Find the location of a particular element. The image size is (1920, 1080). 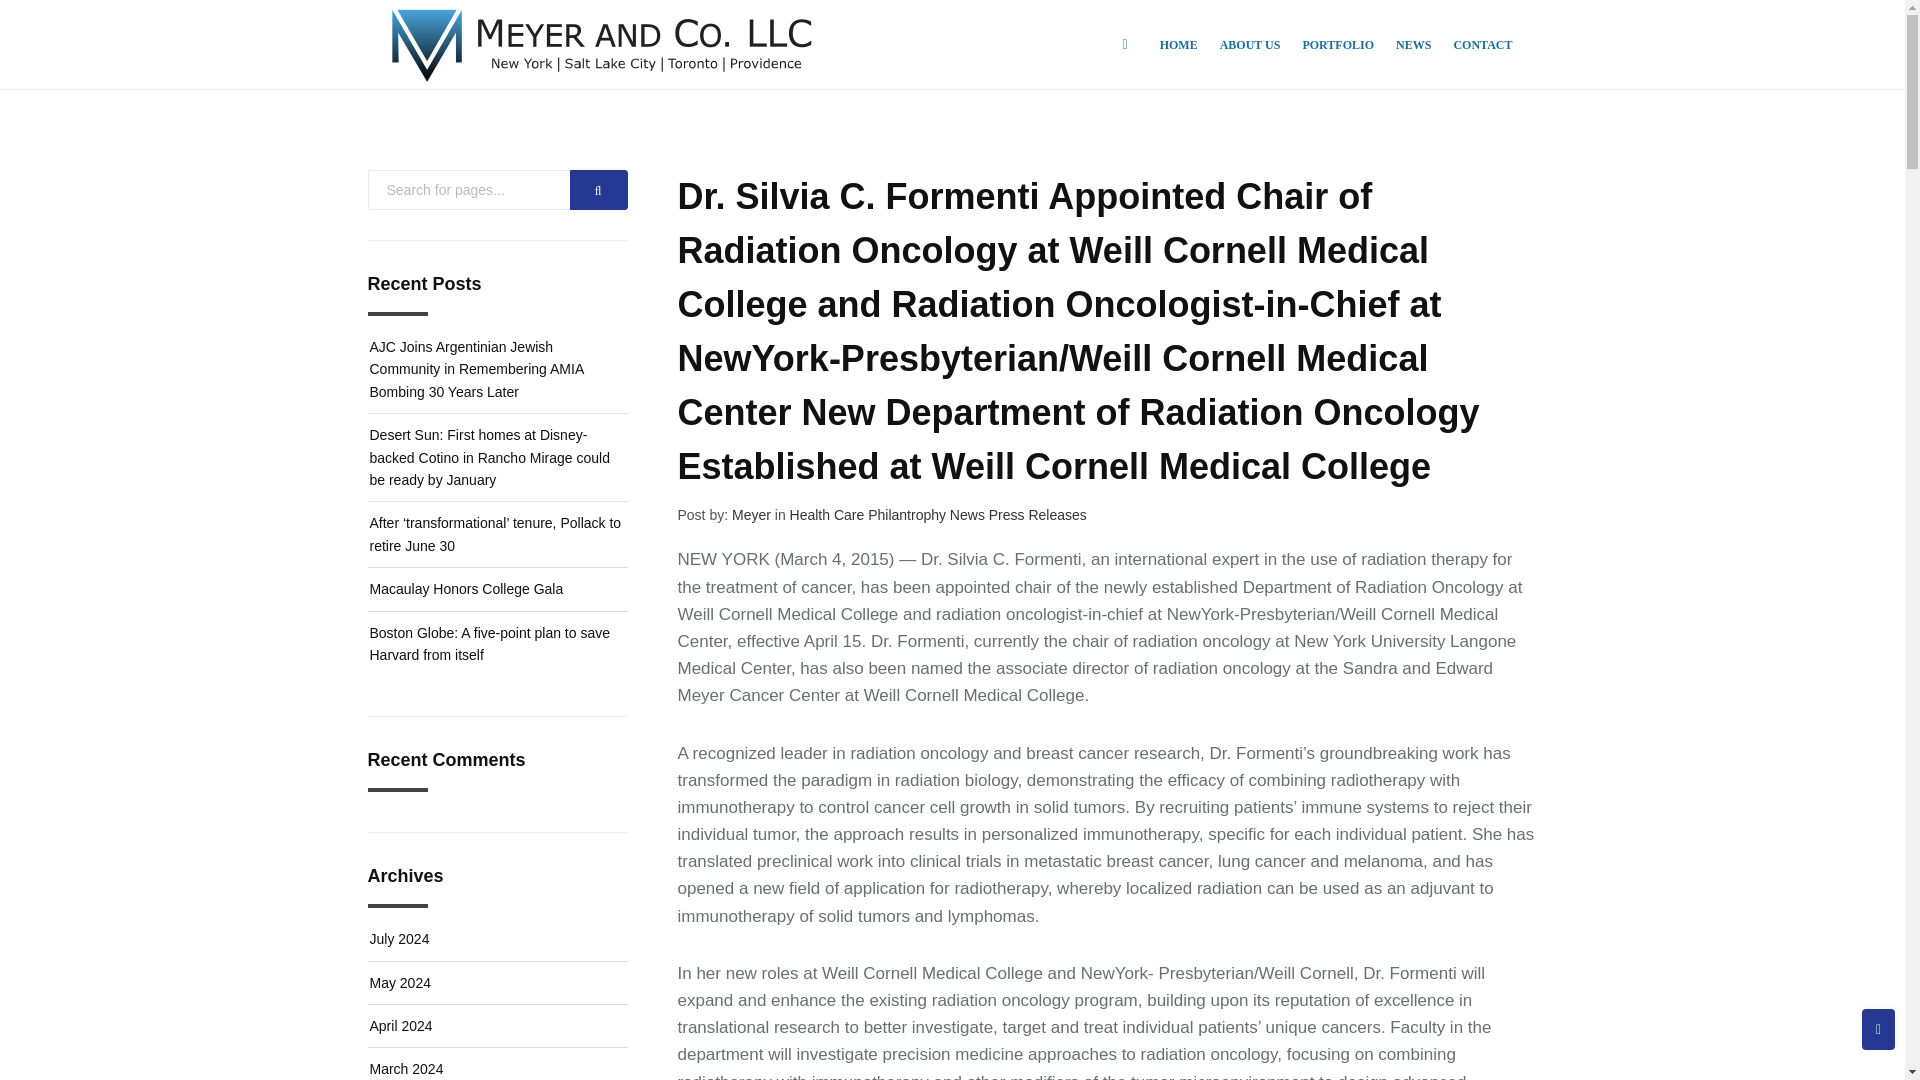

Press Releases is located at coordinates (1037, 514).